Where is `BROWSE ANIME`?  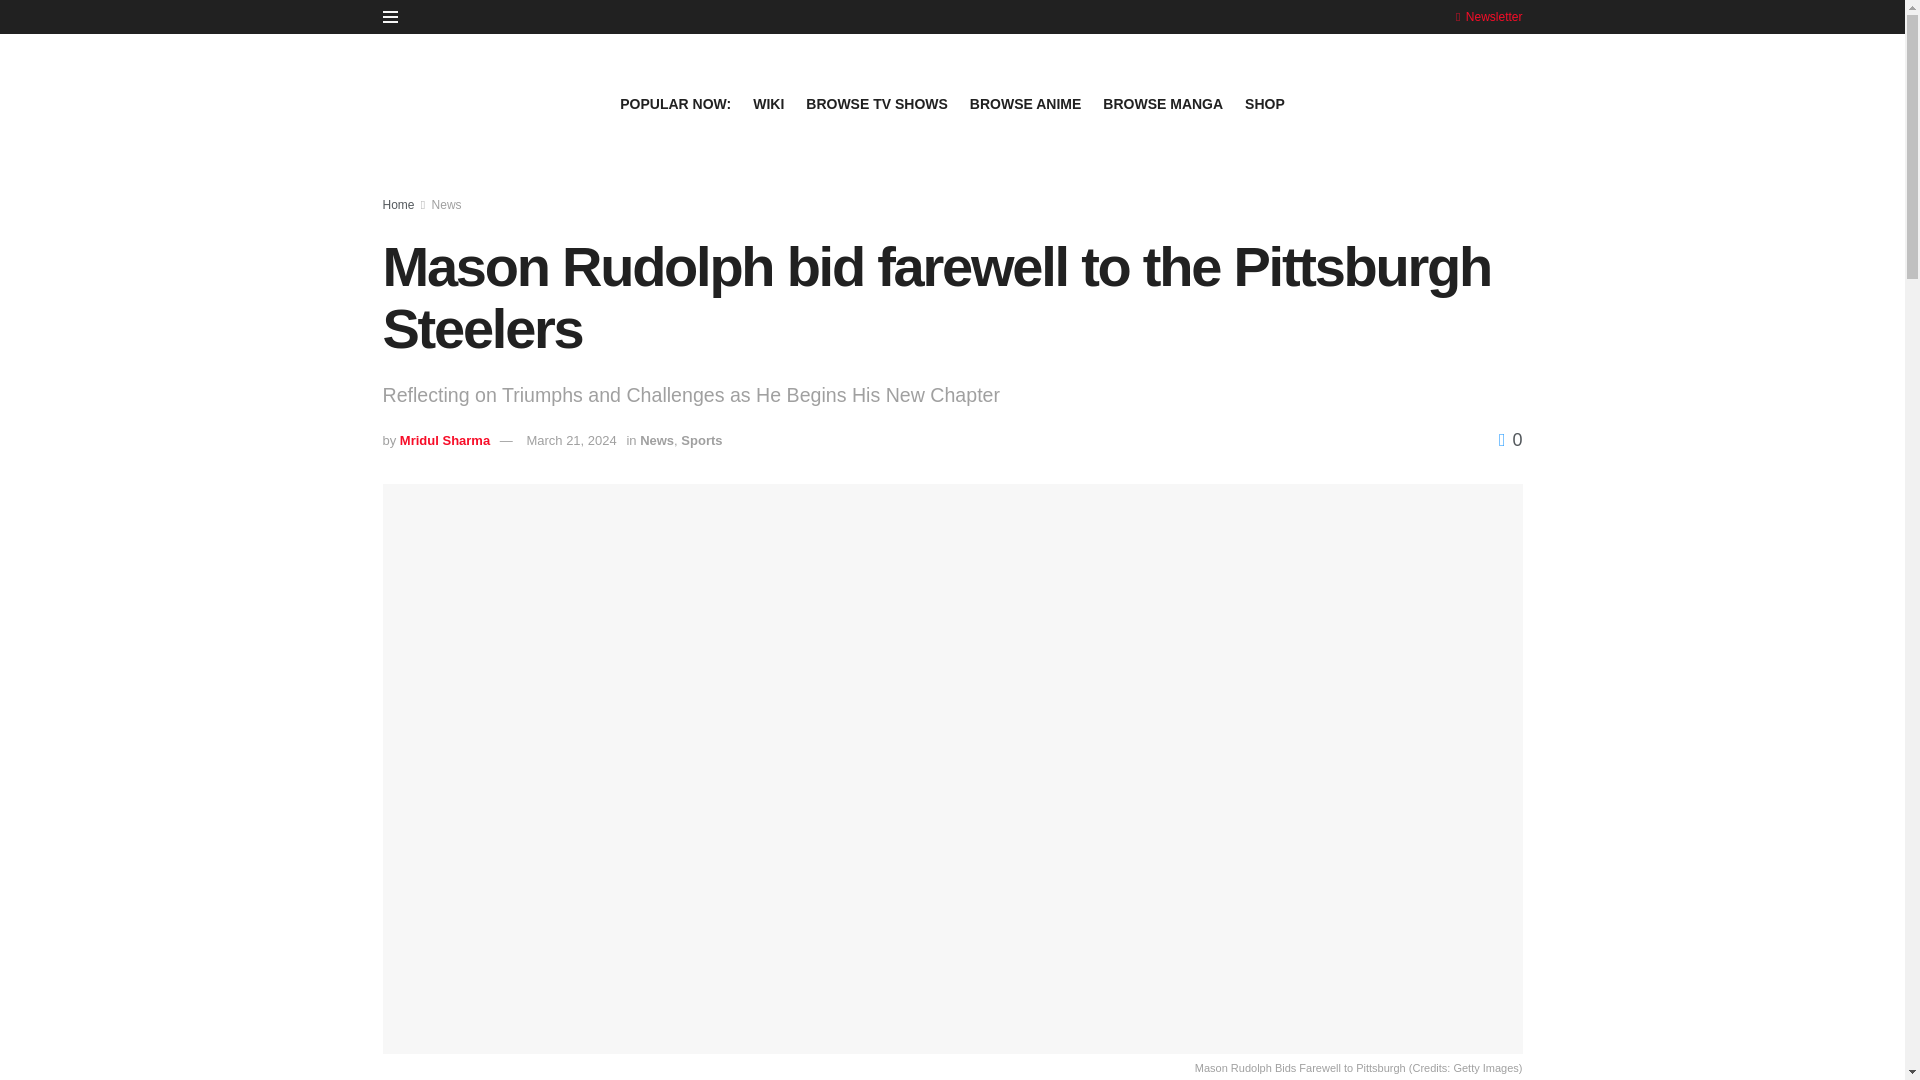 BROWSE ANIME is located at coordinates (1024, 103).